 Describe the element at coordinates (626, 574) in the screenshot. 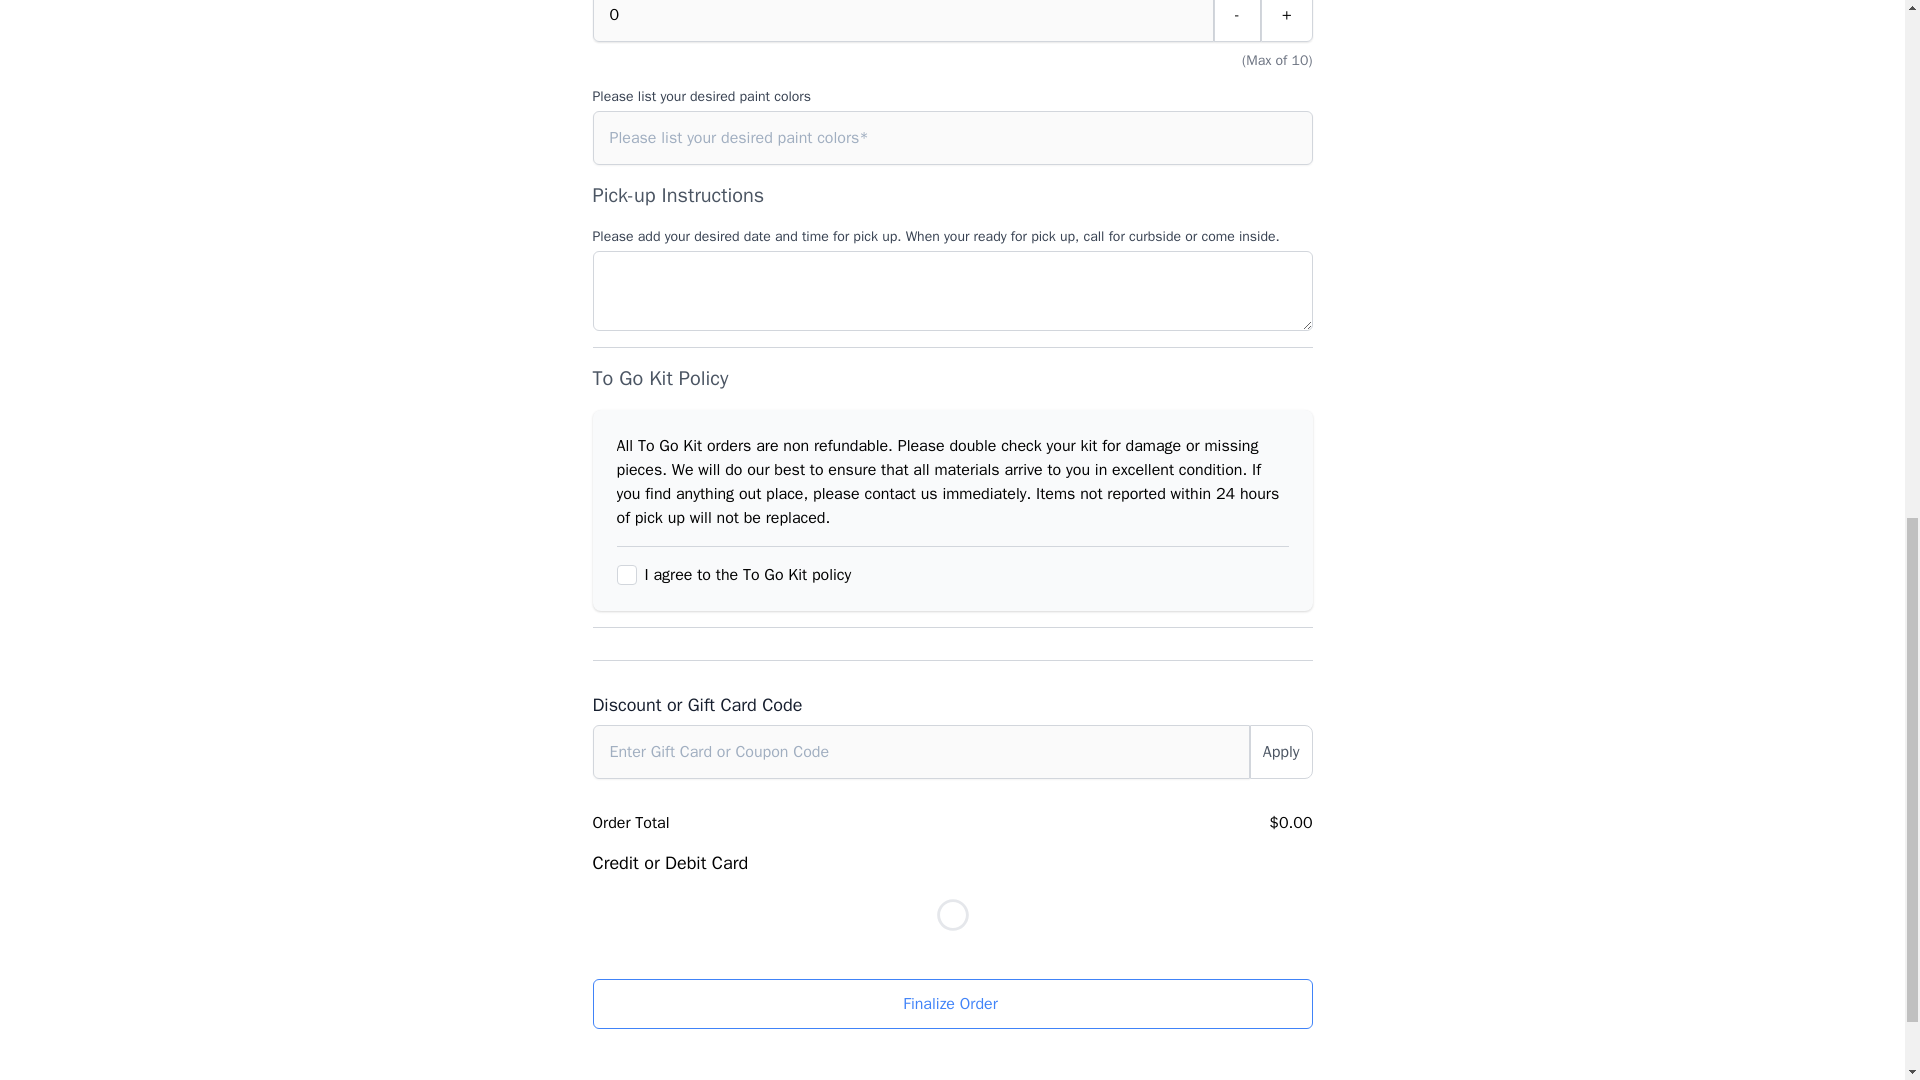

I see `1589439` at that location.